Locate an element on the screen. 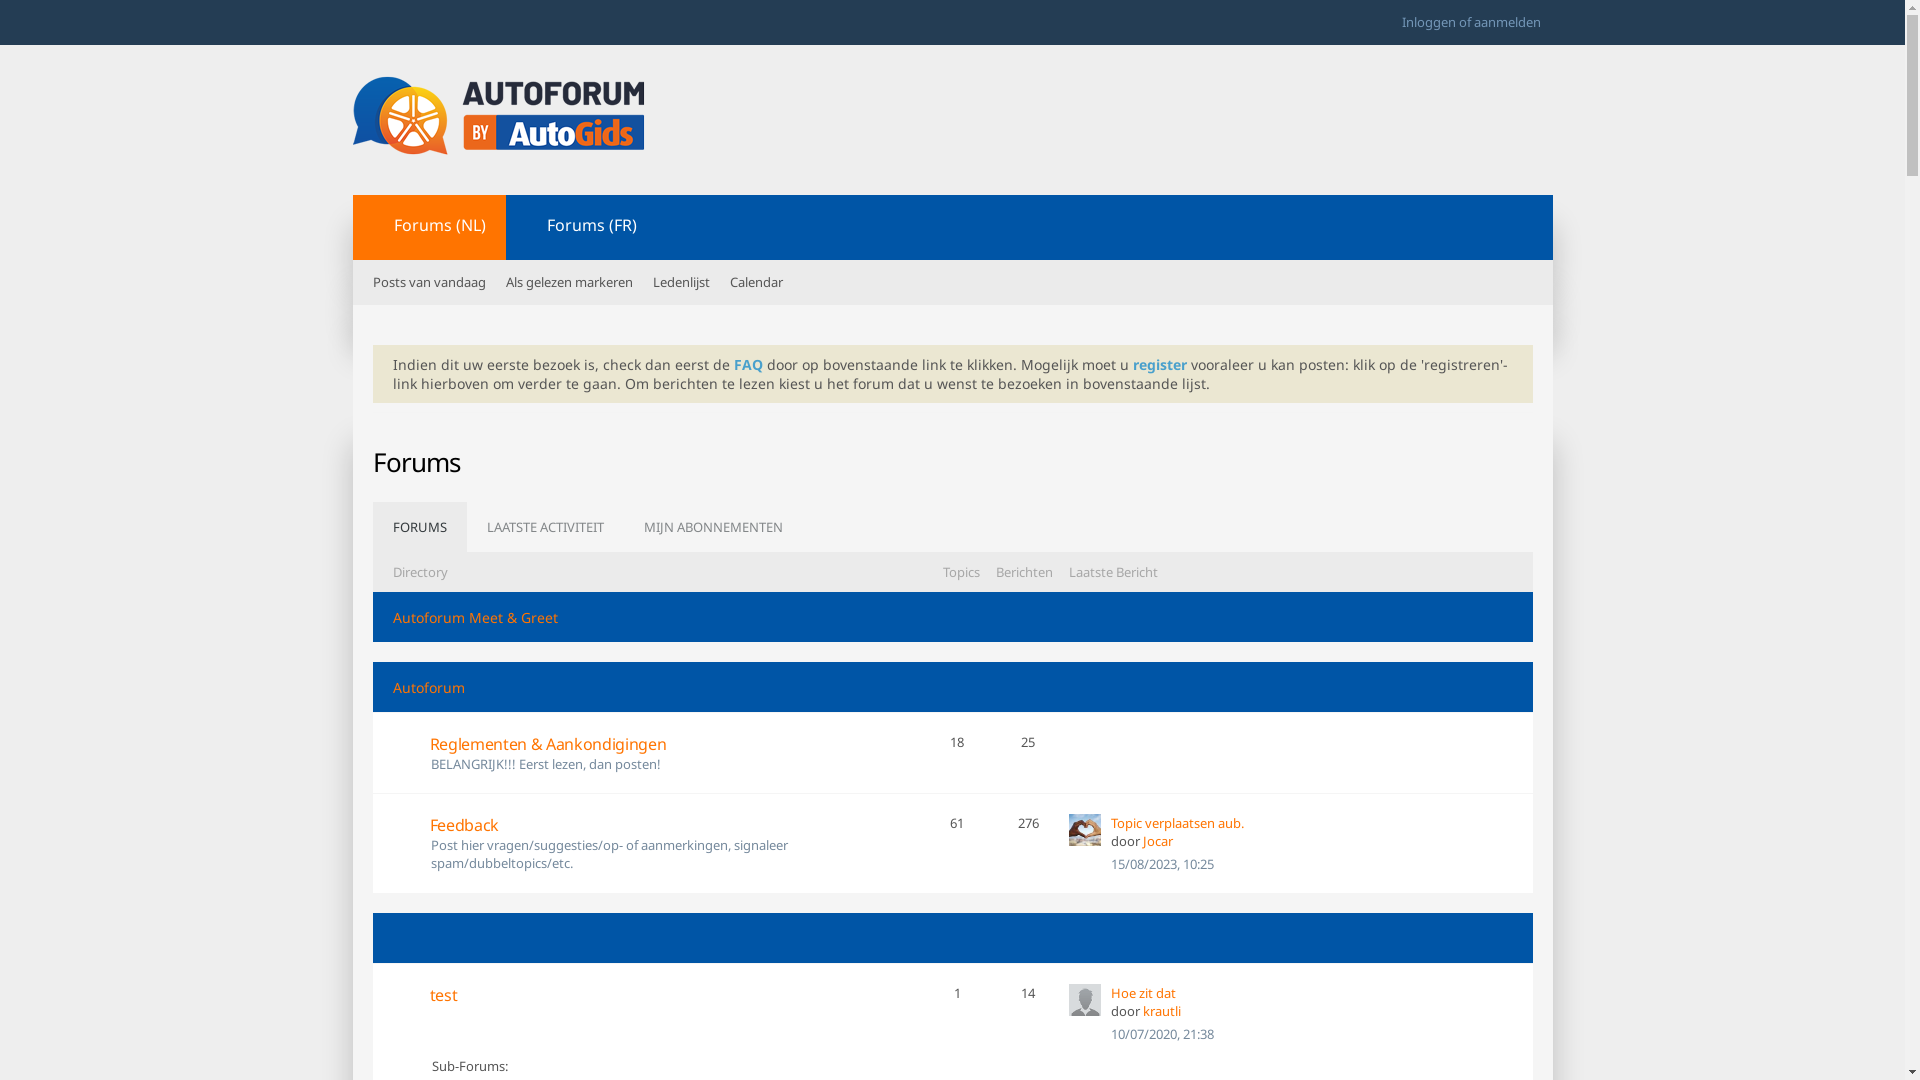 This screenshot has width=1920, height=1080. View this forum's RSS feed. is located at coordinates (921, 996).